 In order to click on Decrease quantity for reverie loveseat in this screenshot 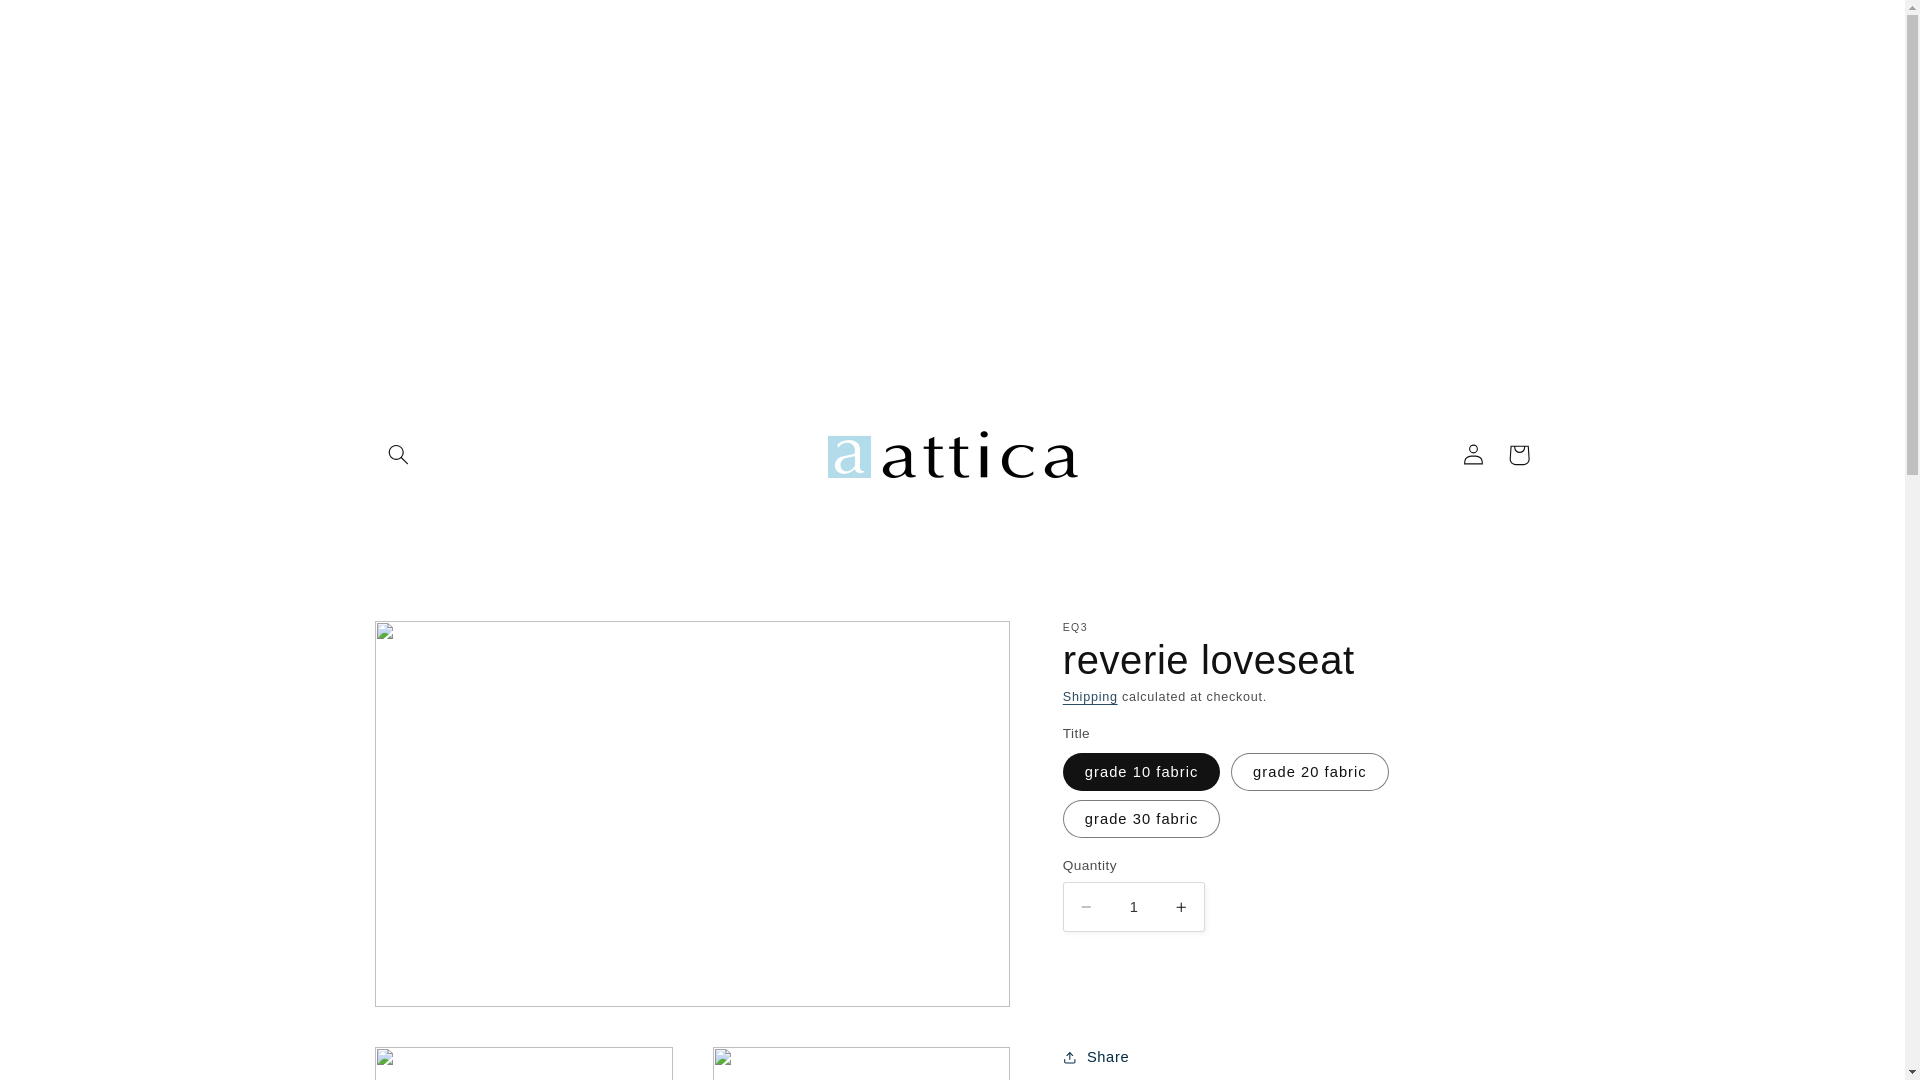, I will do `click(1086, 906)`.